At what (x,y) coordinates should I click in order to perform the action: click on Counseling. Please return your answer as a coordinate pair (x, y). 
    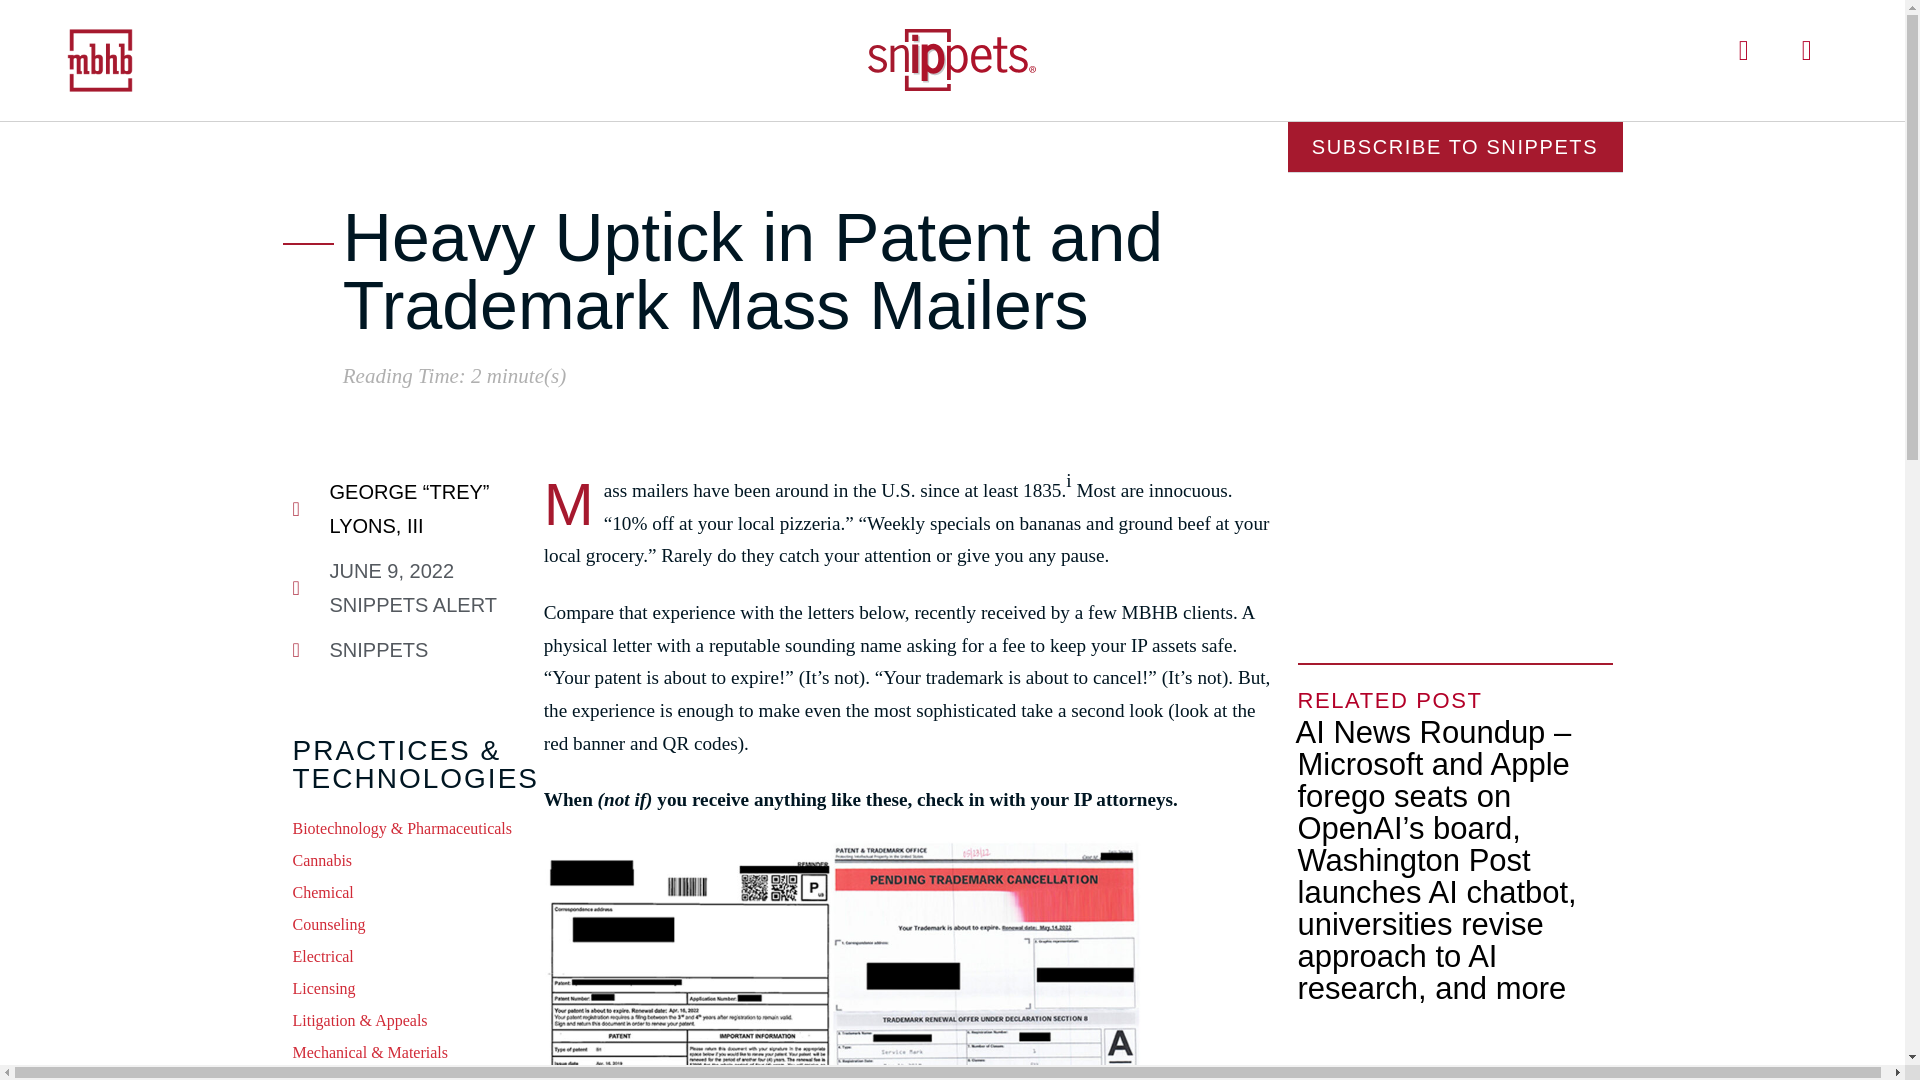
    Looking at the image, I should click on (406, 928).